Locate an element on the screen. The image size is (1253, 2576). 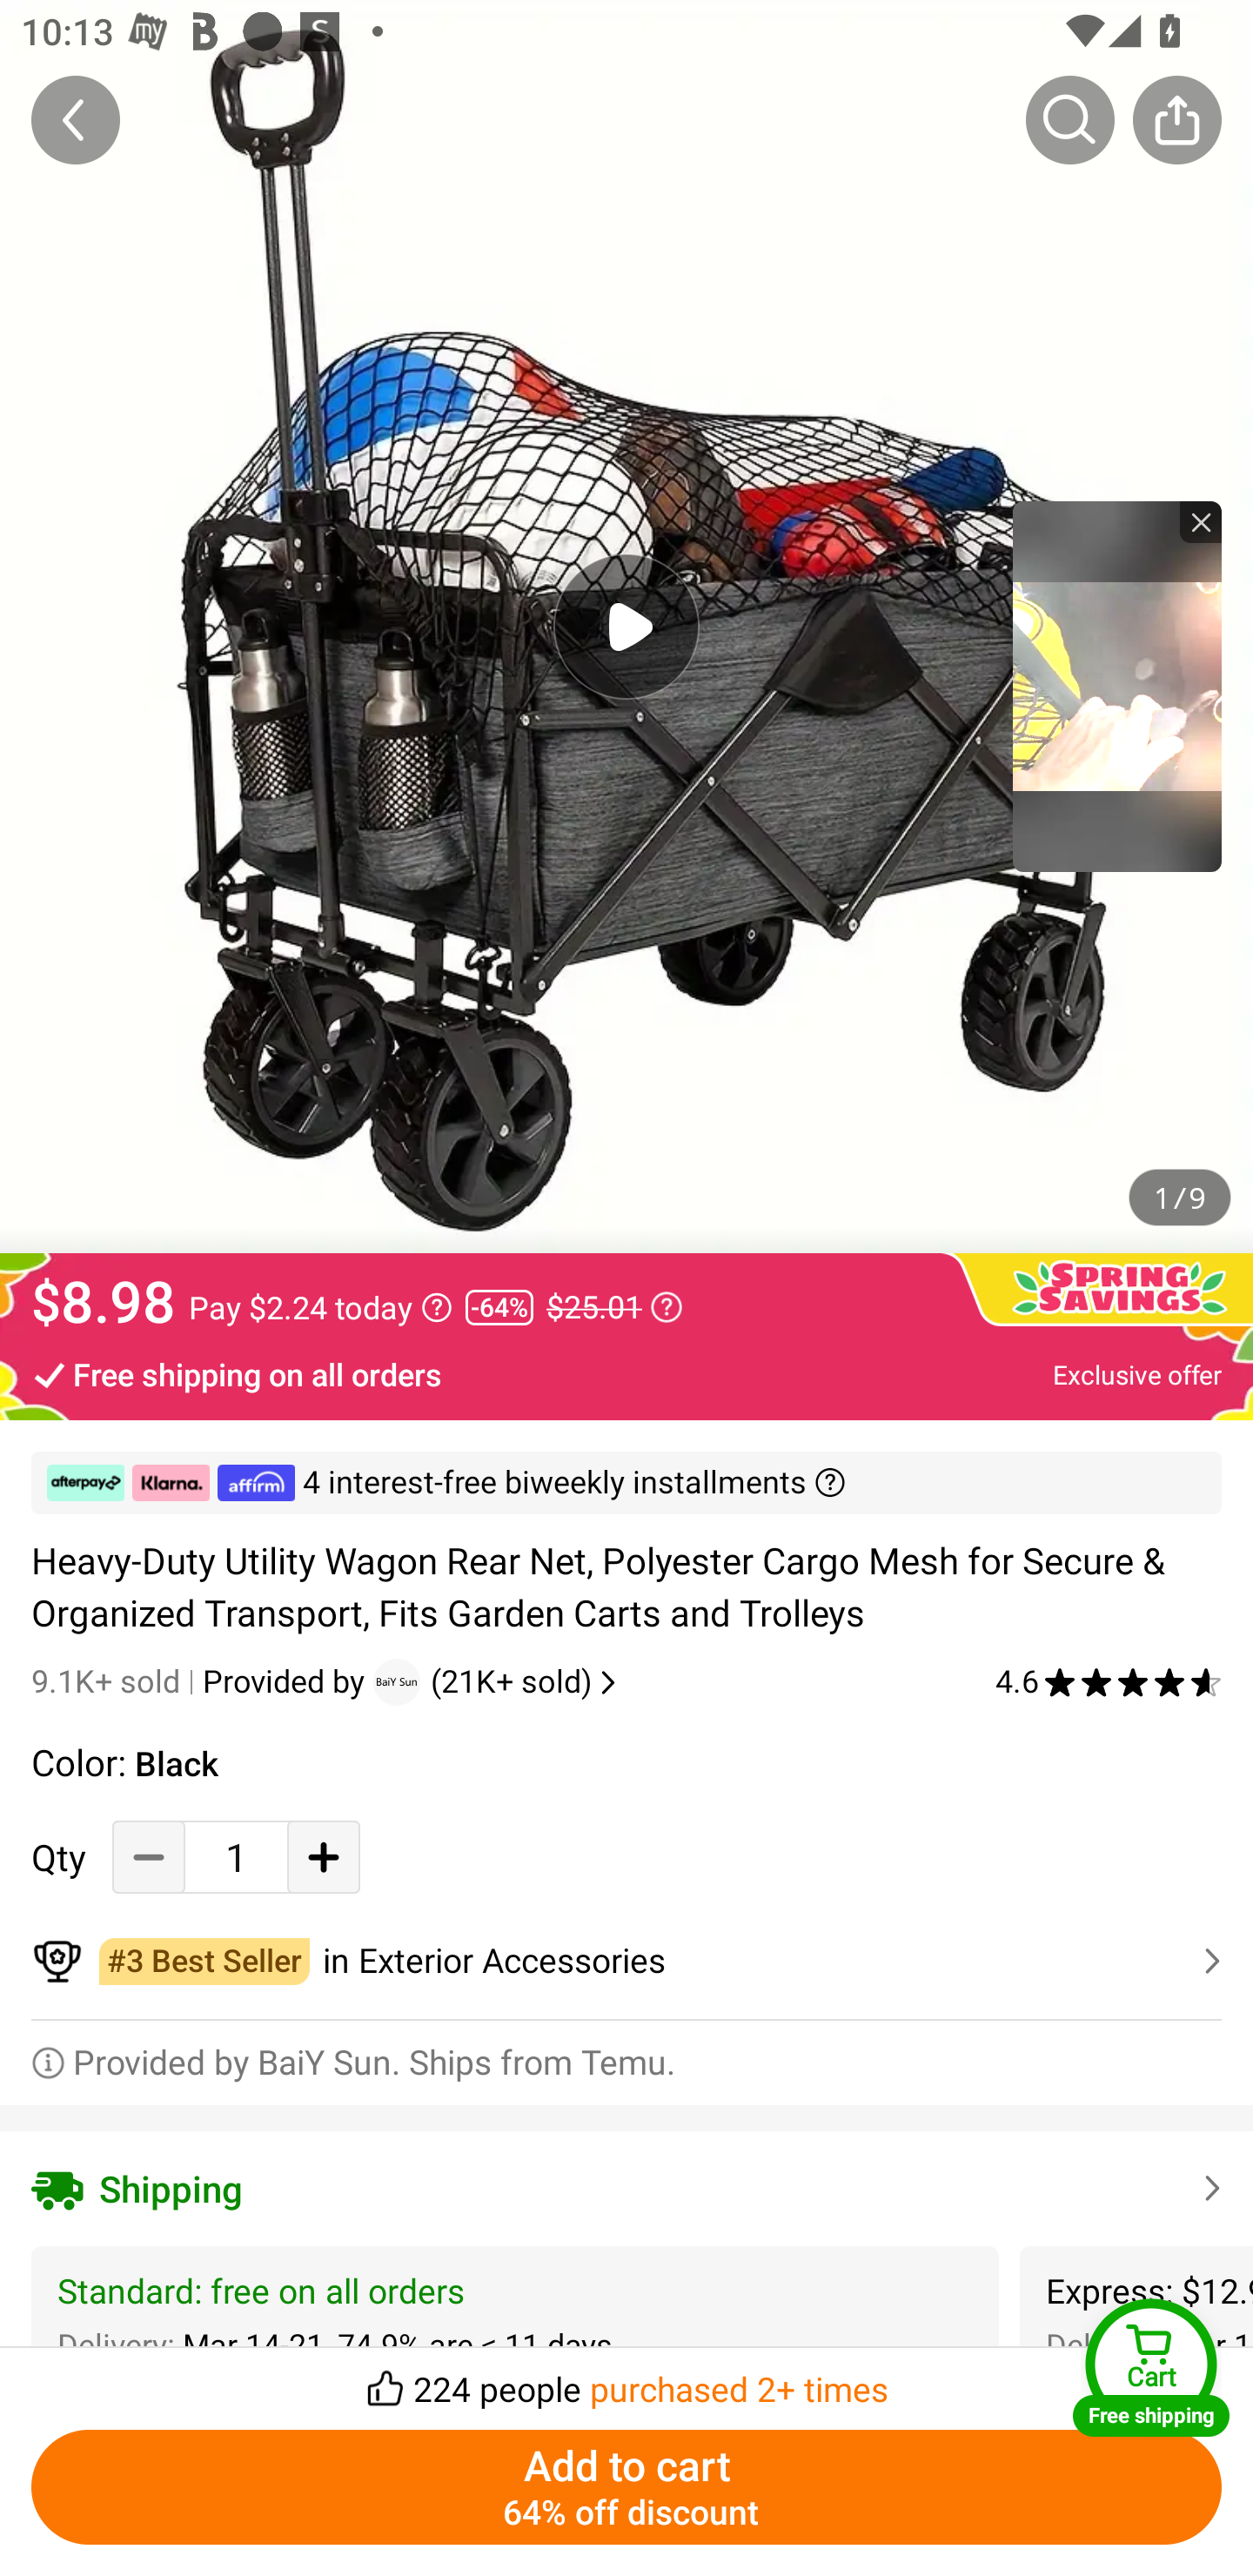
￼ ￼ ￼ 4 interest-free biweekly installments ￼ is located at coordinates (626, 1483).